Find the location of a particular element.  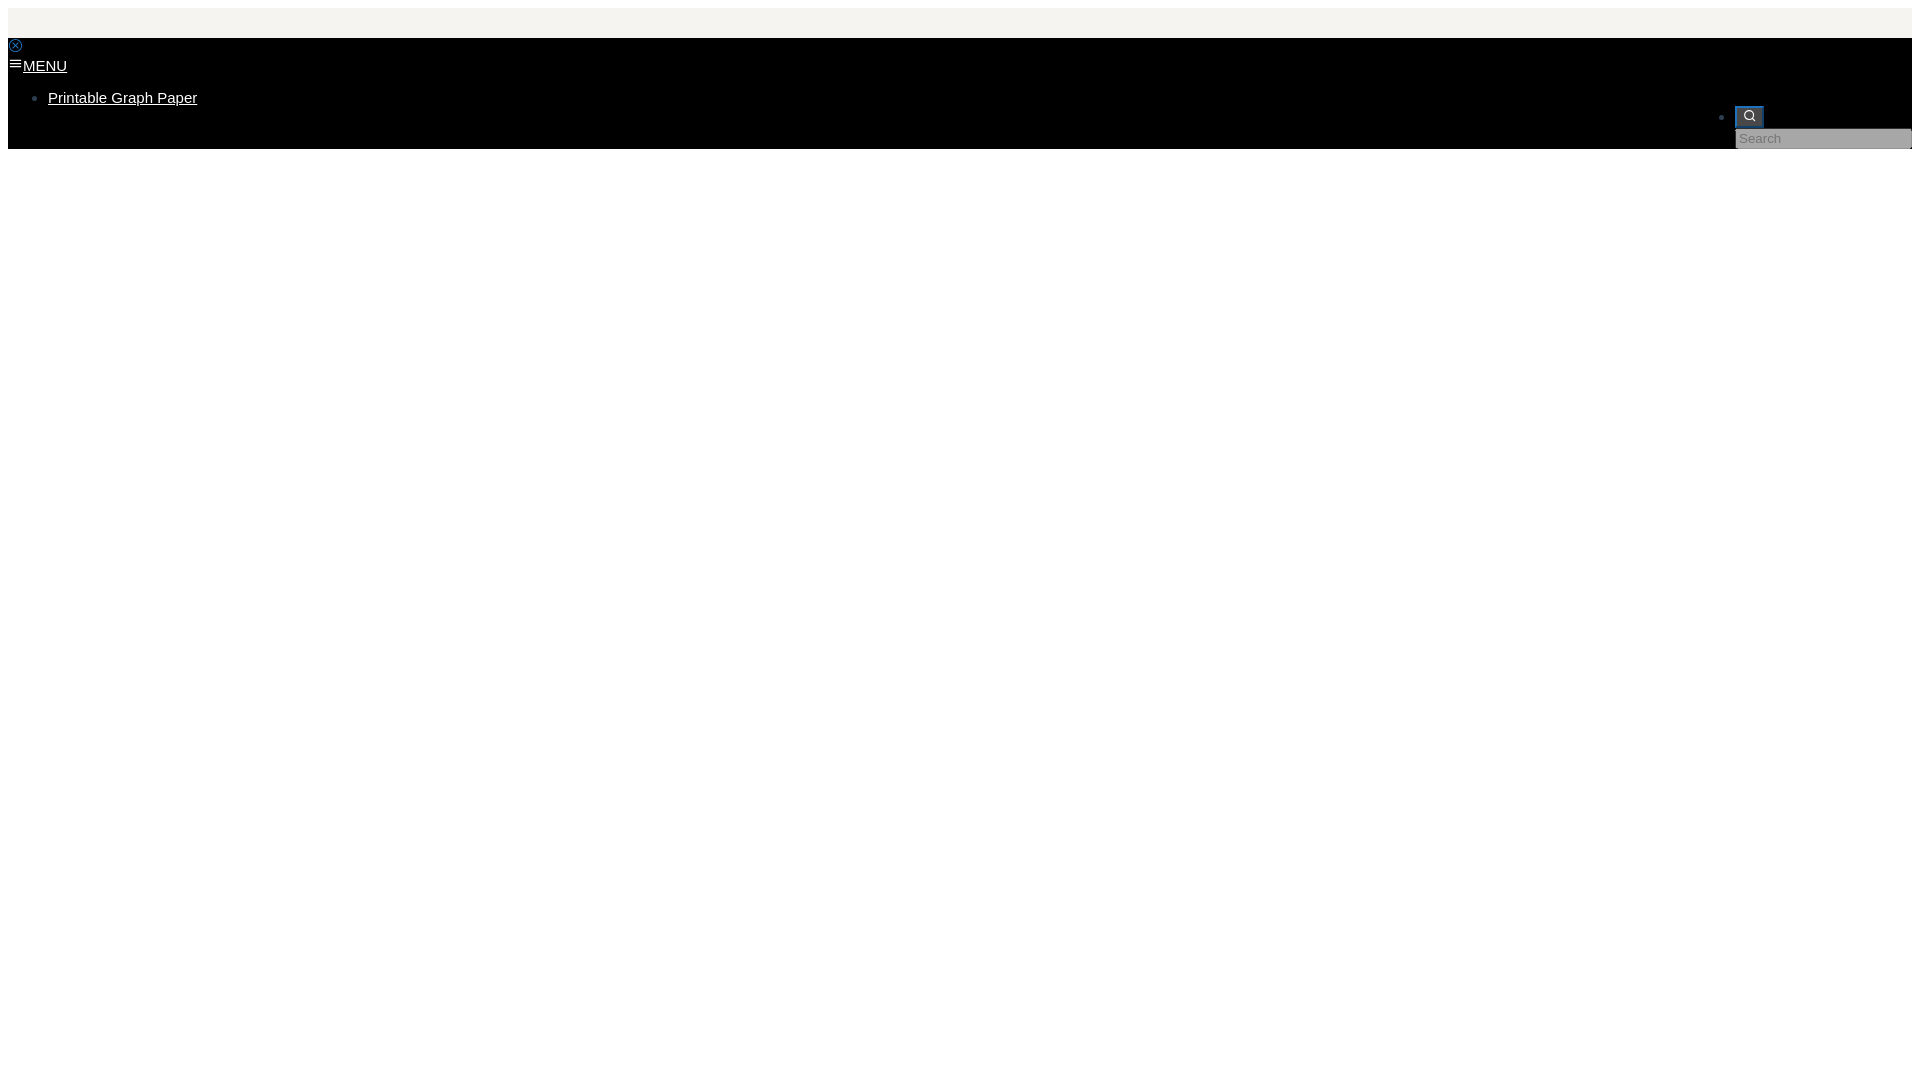

Search is located at coordinates (1750, 116).